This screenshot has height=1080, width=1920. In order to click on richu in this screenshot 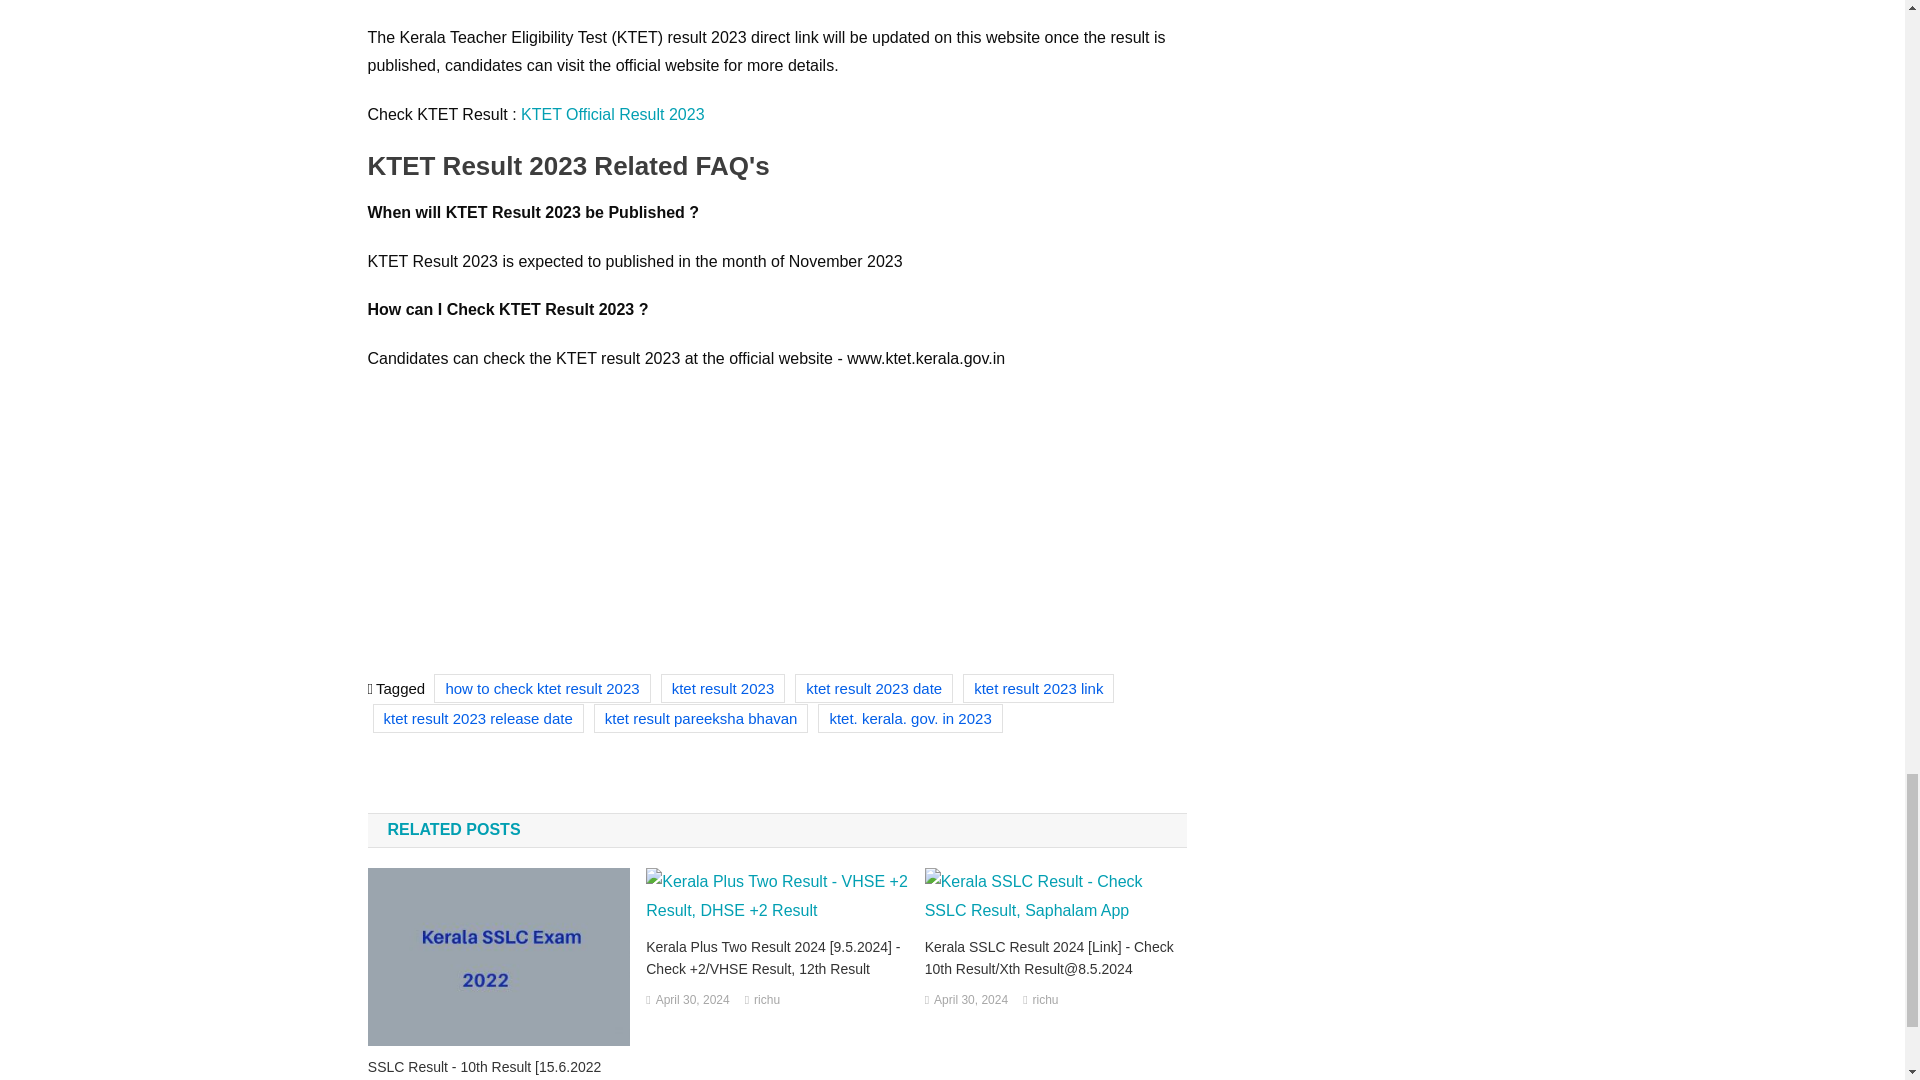, I will do `click(766, 1000)`.